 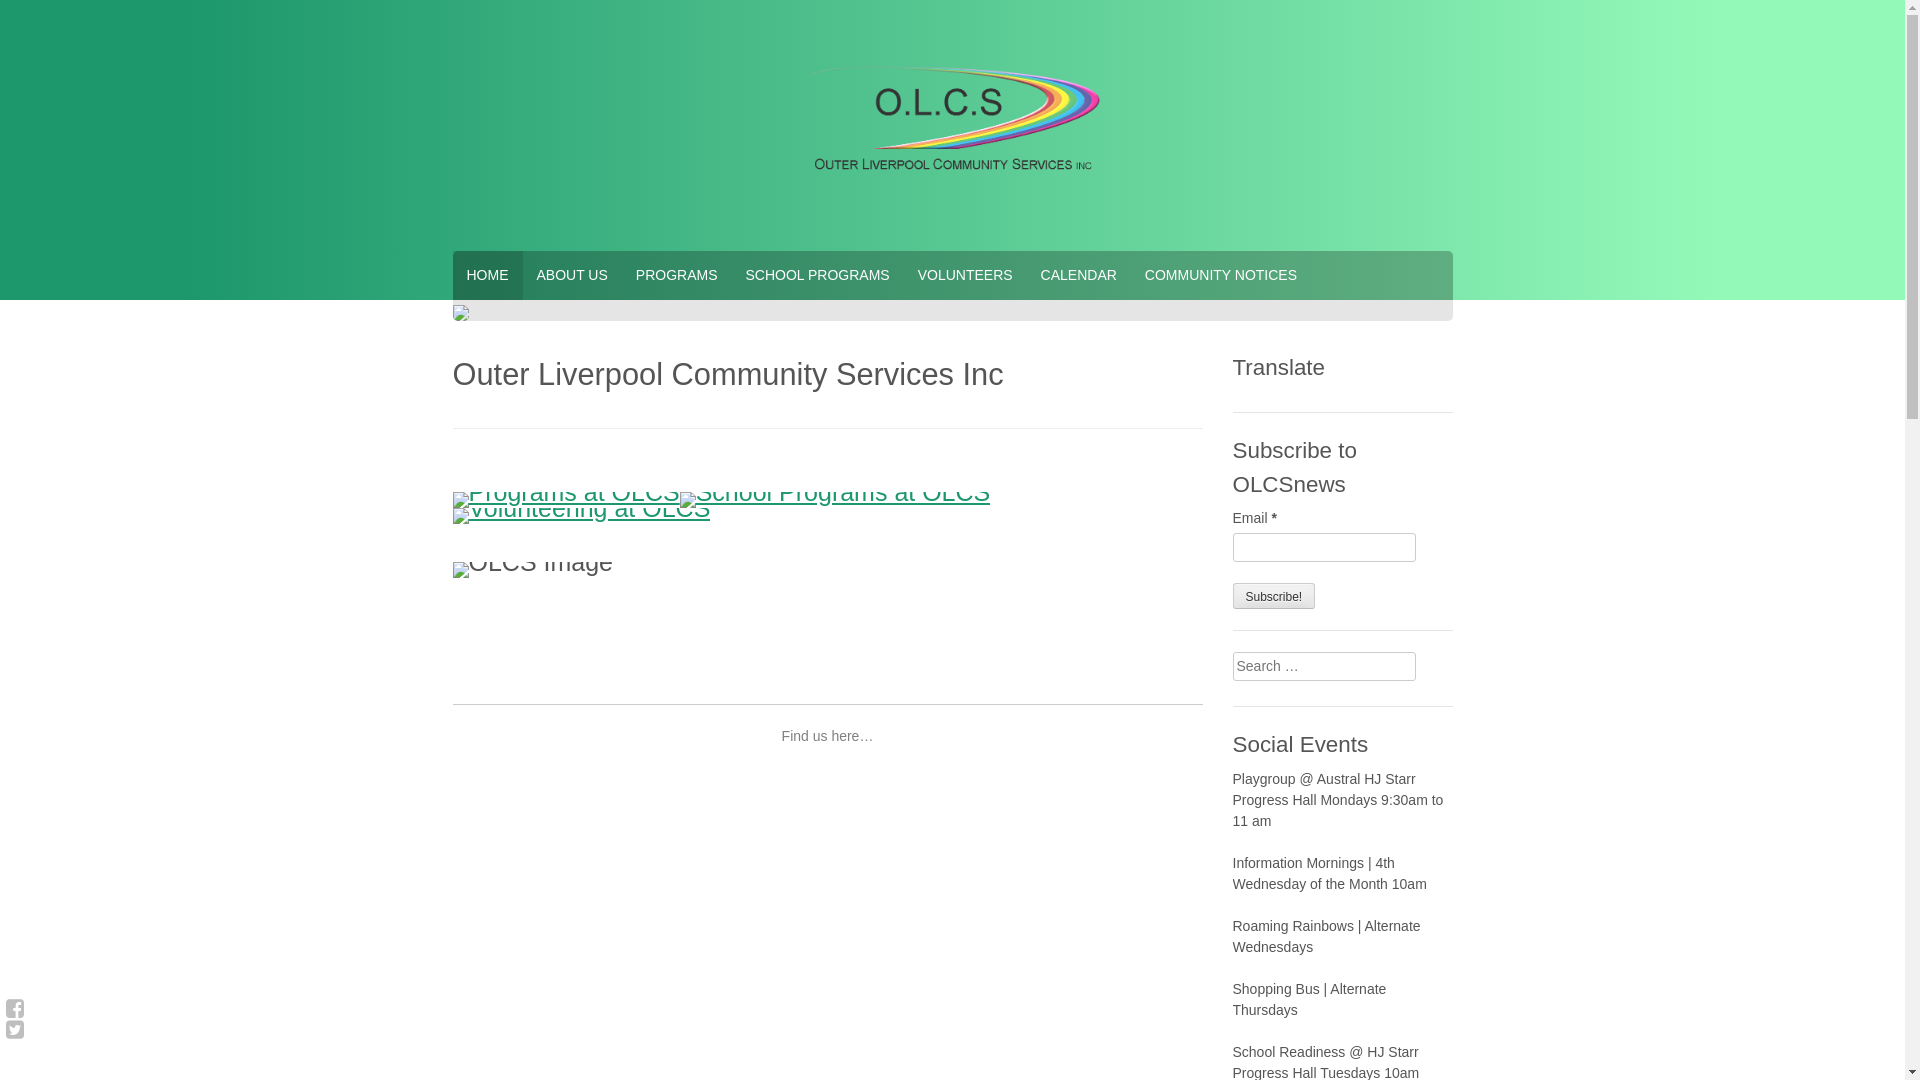 I want to click on Email, so click(x=1324, y=548).